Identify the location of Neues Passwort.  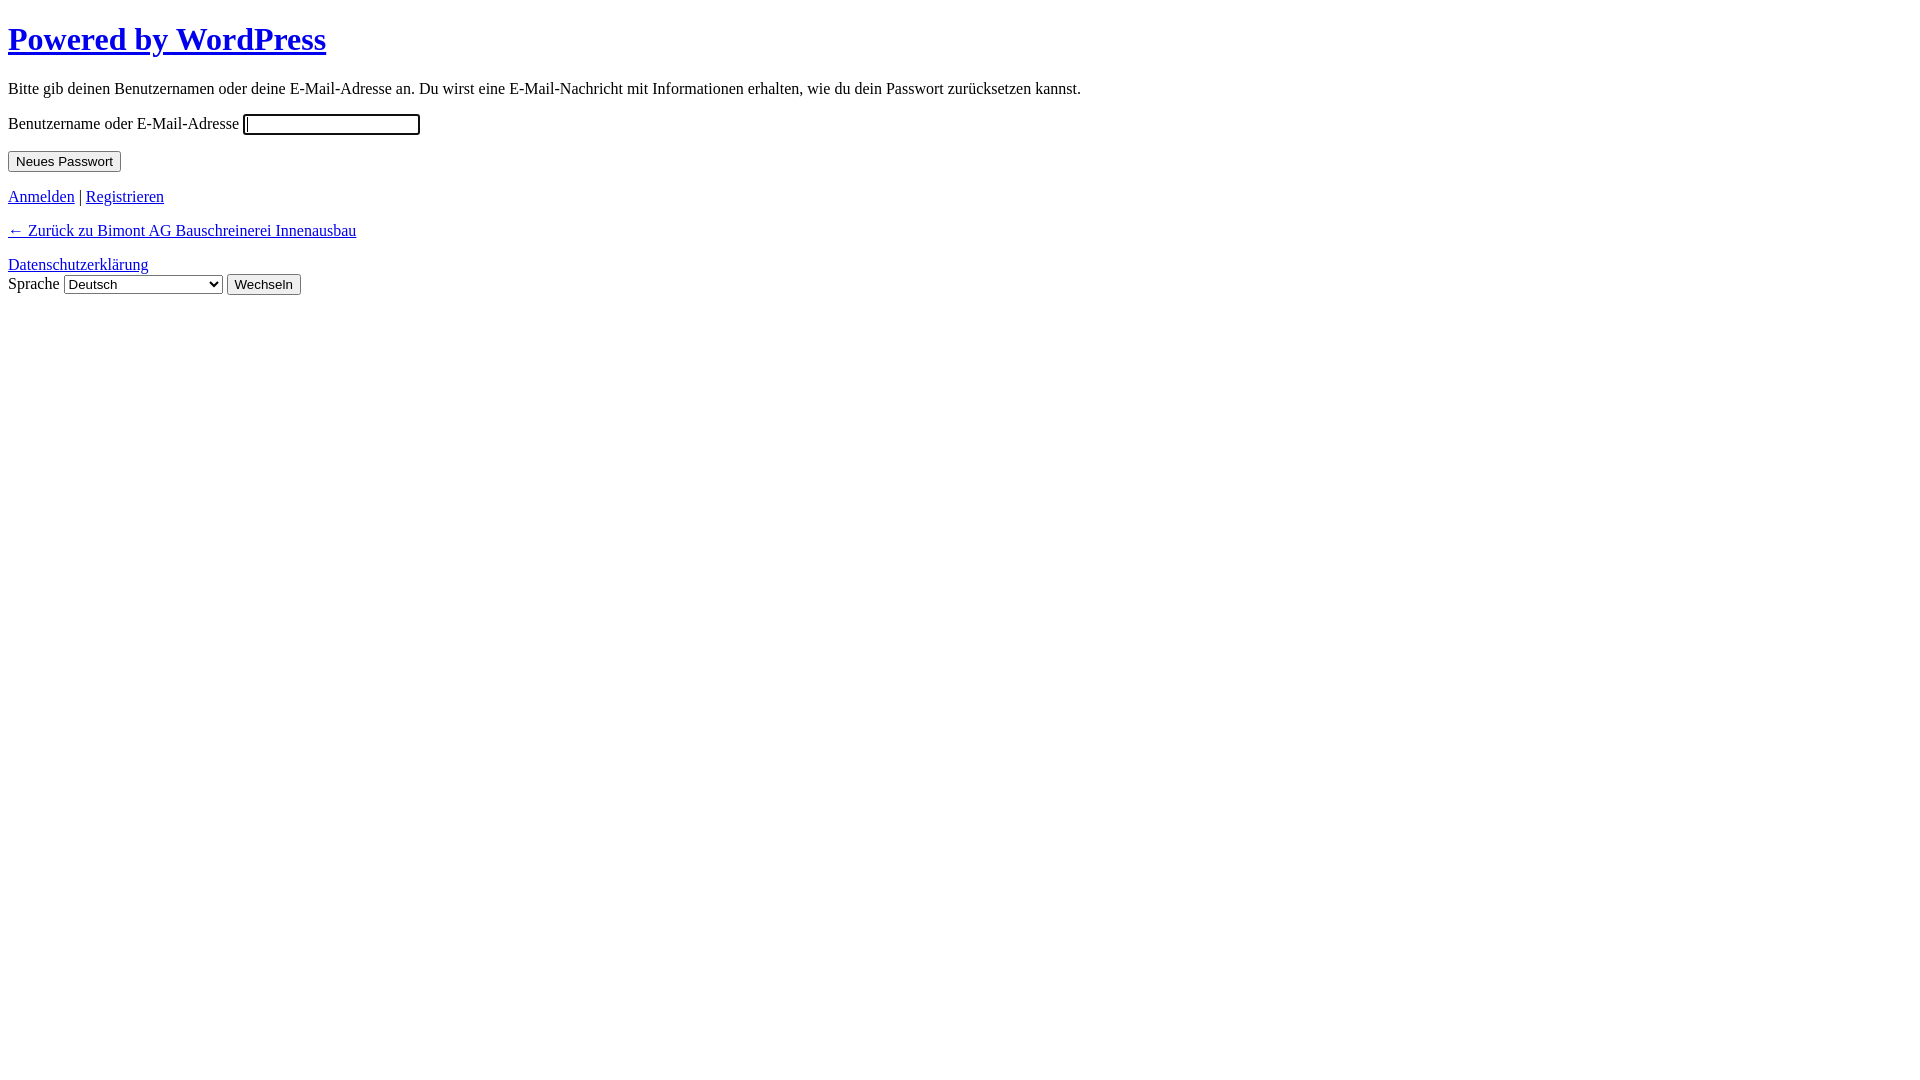
(64, 162).